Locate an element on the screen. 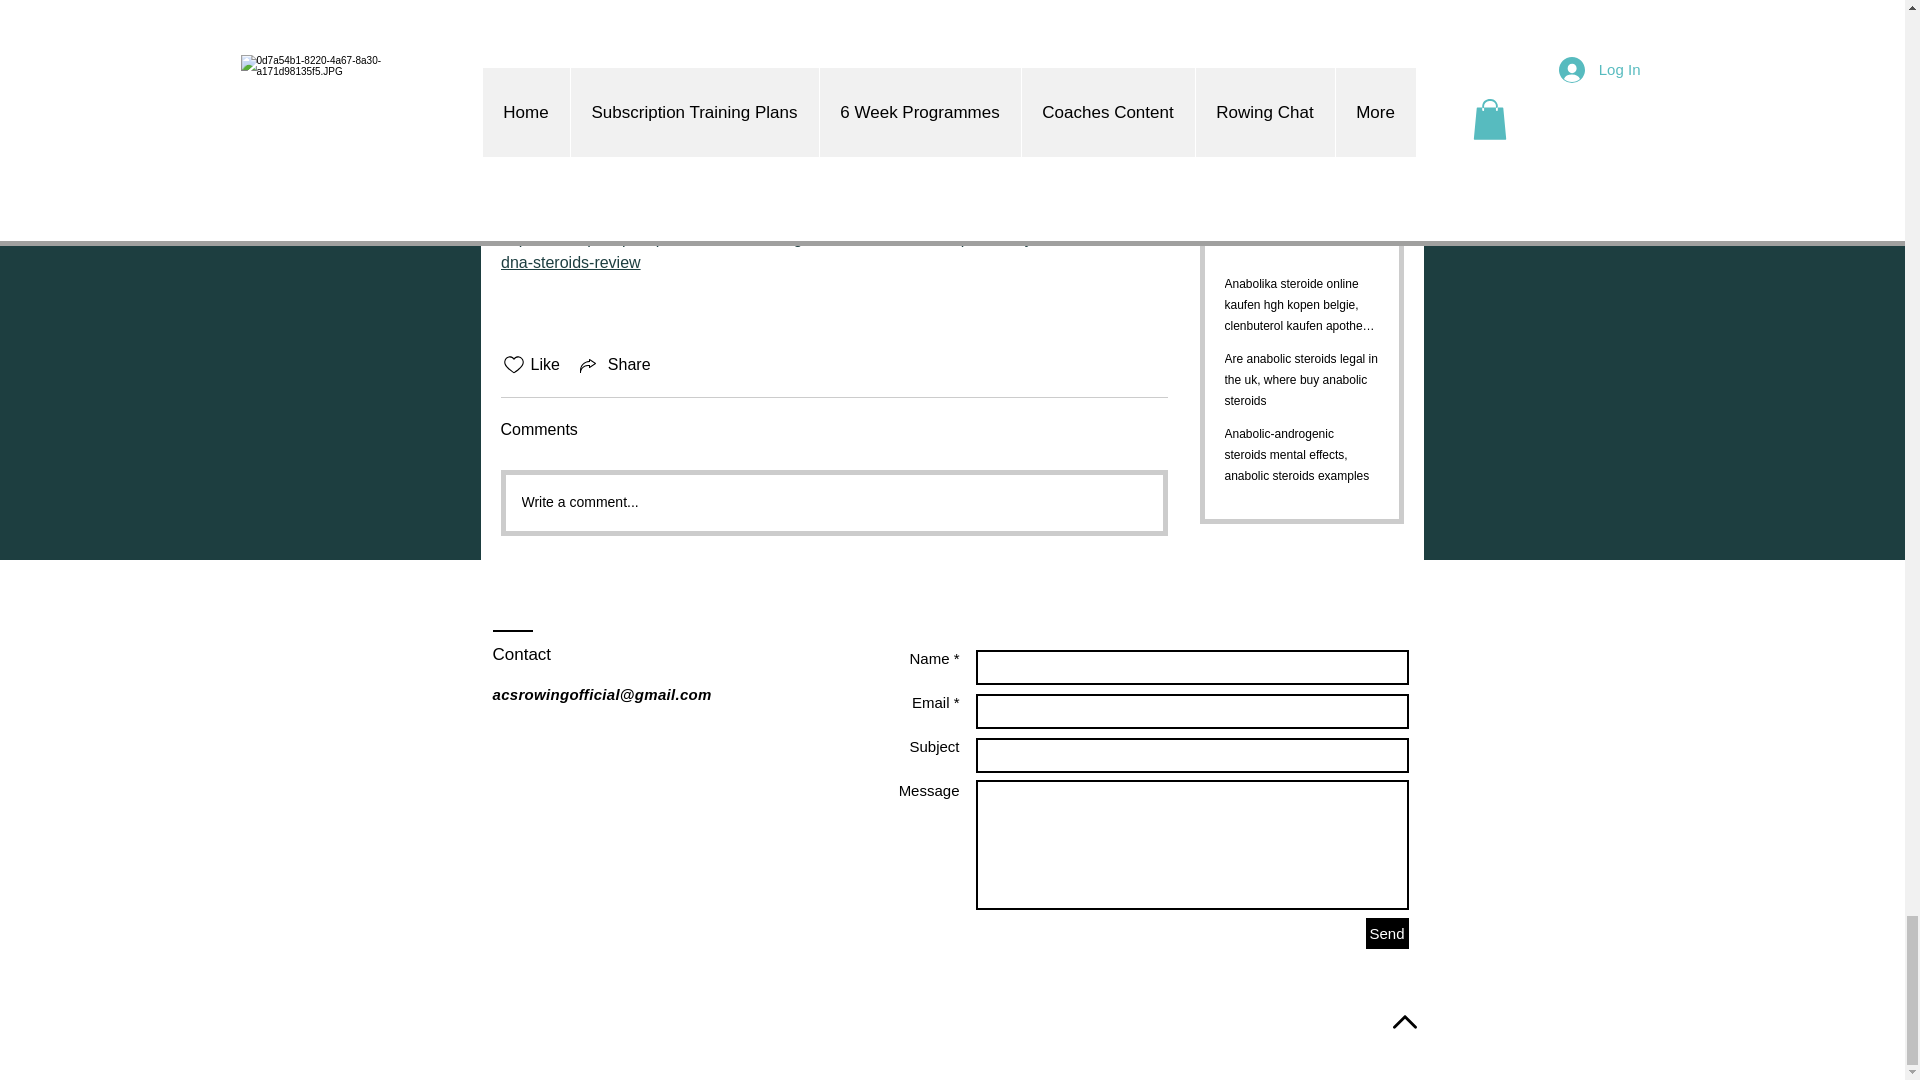 This screenshot has width=1920, height=1080. Send is located at coordinates (1387, 934).